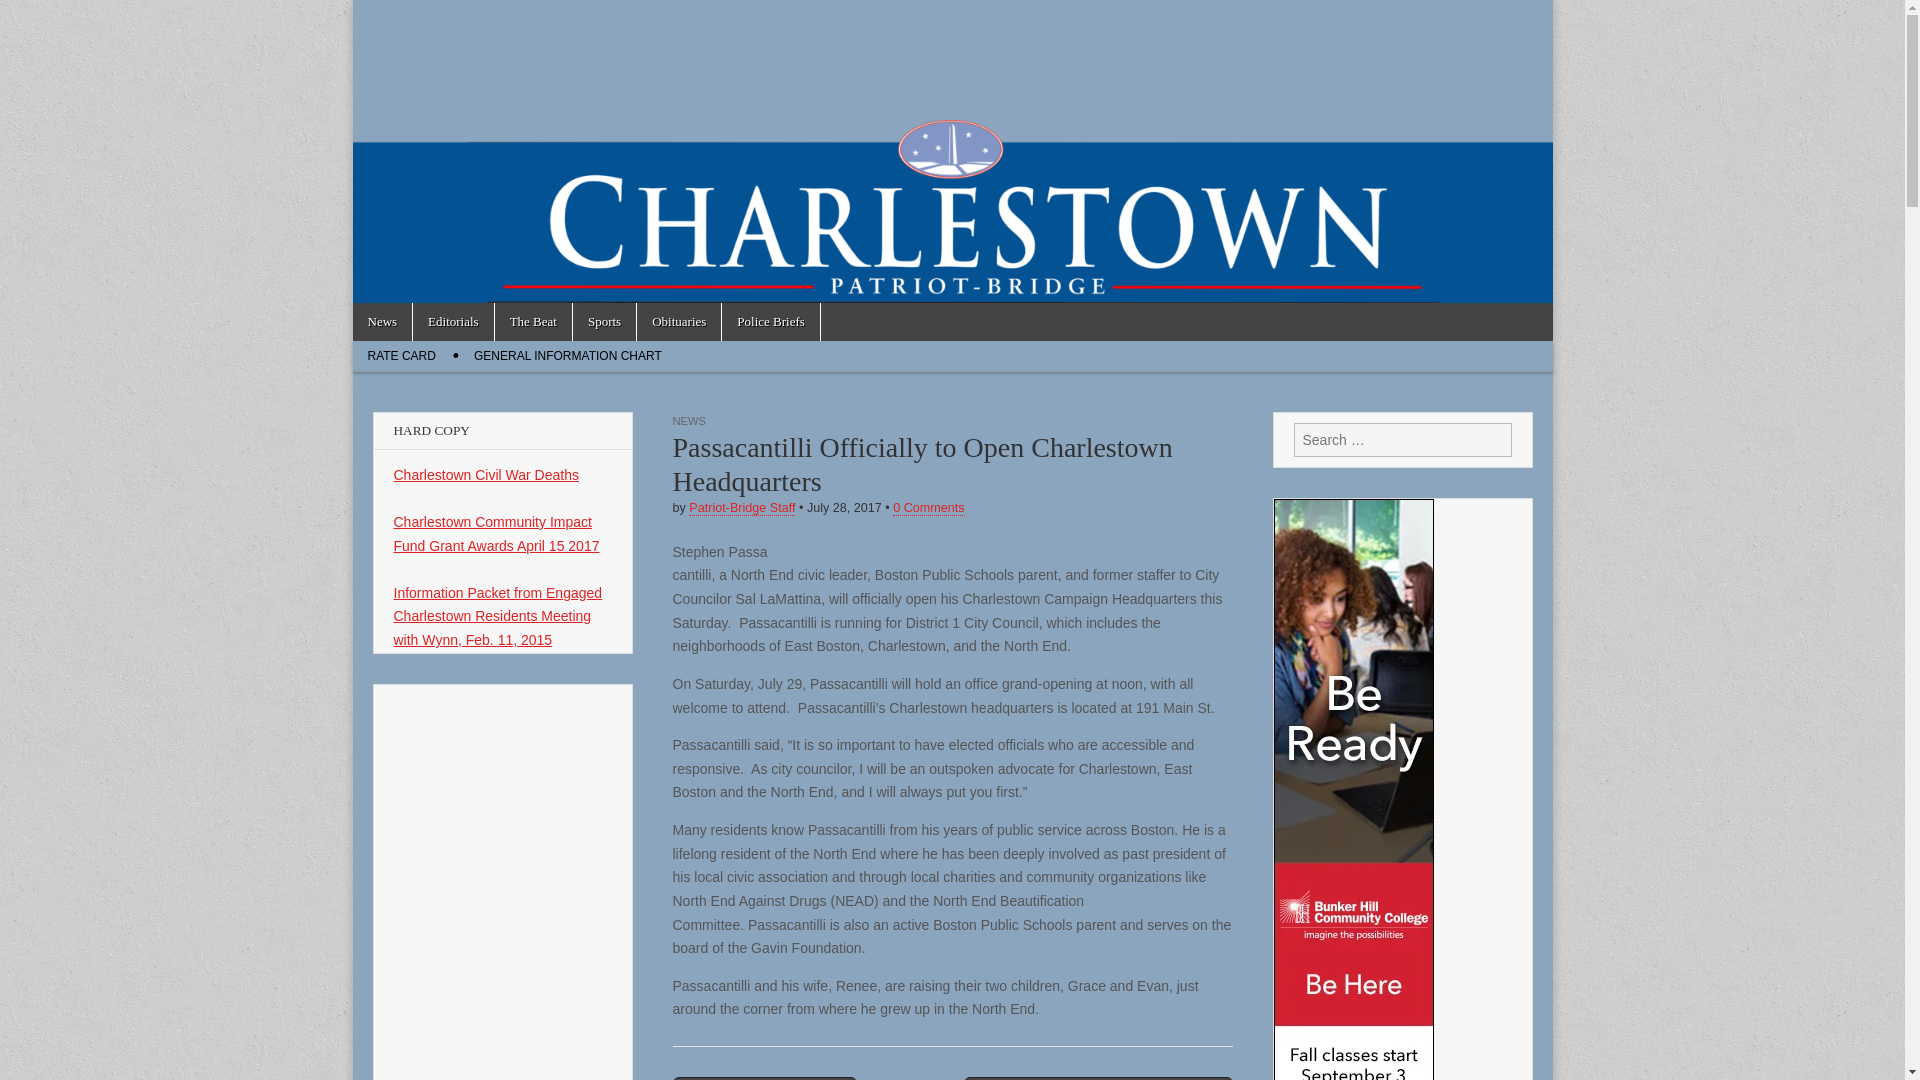 Image resolution: width=1920 pixels, height=1080 pixels. I want to click on NEWS, so click(689, 420).